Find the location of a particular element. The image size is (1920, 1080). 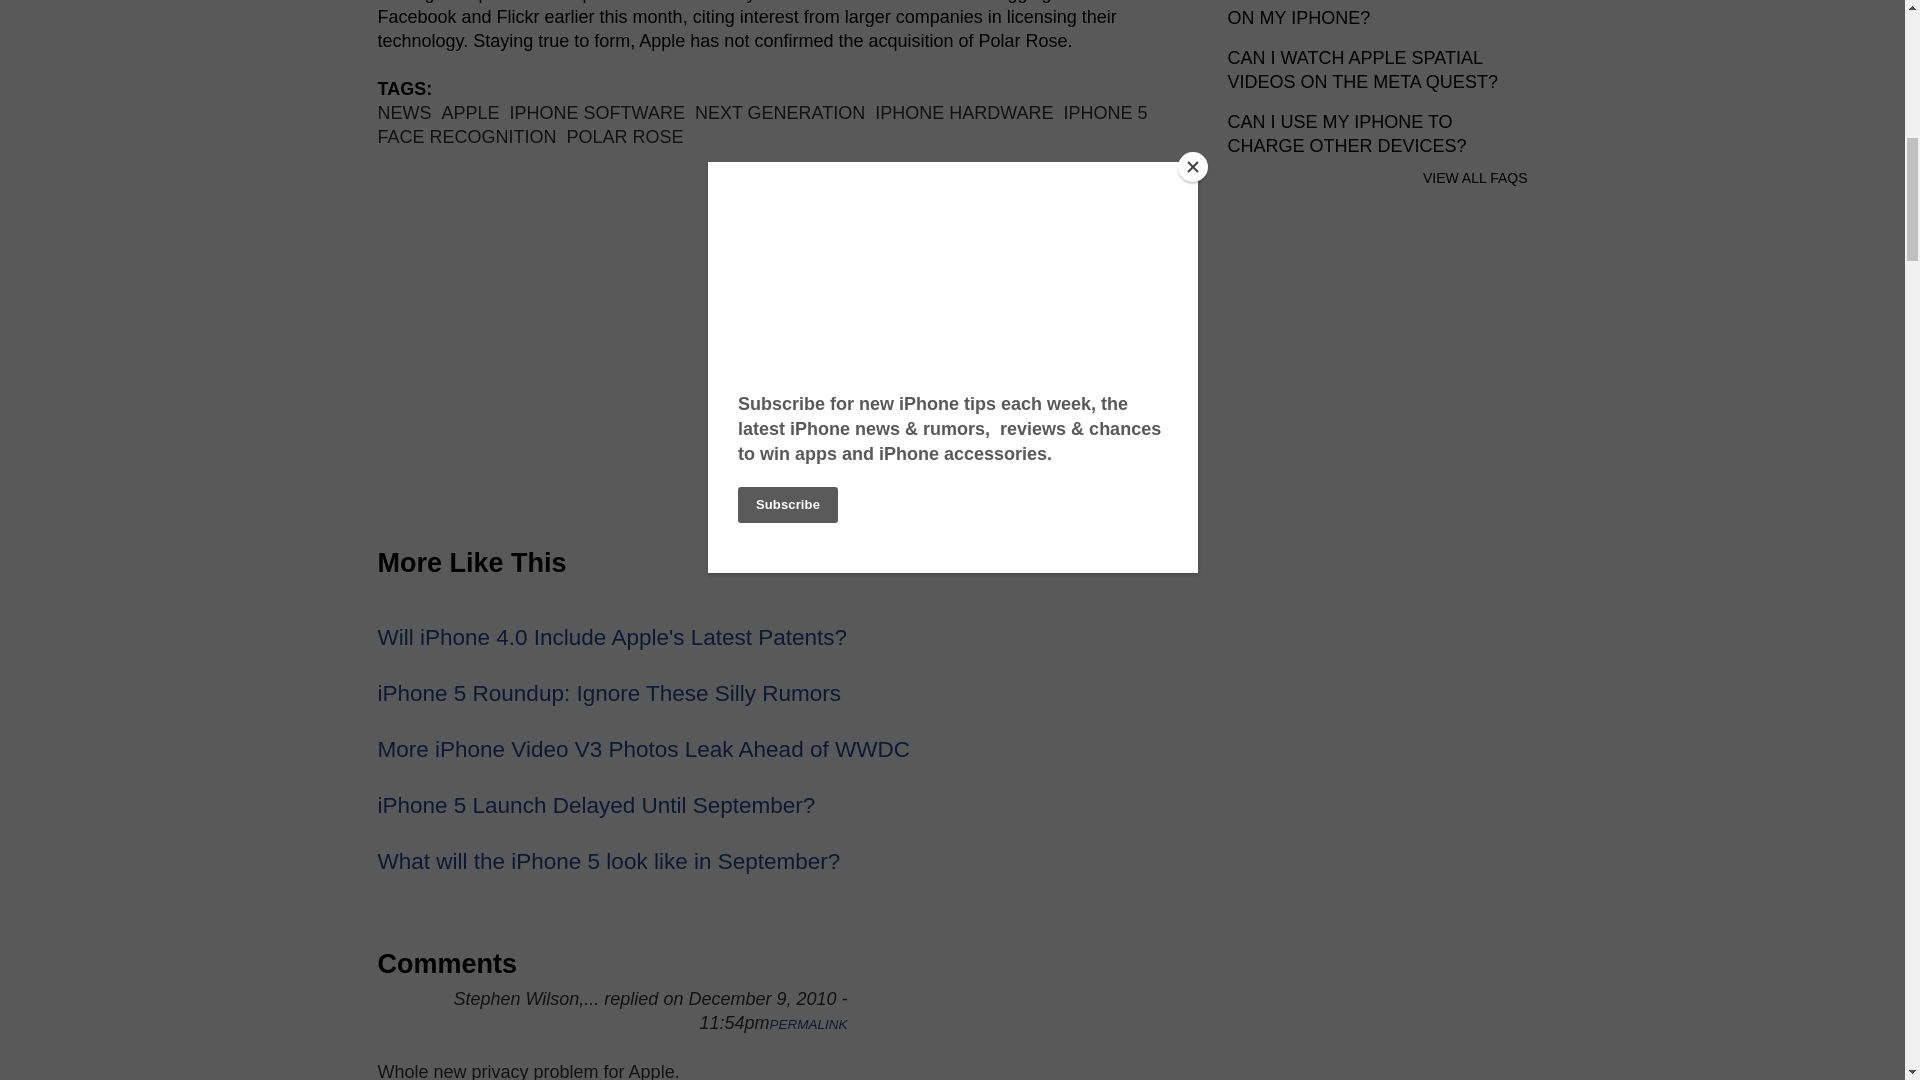

More iPhone Video V3 Photos Leak Ahead of WWDC is located at coordinates (644, 749).